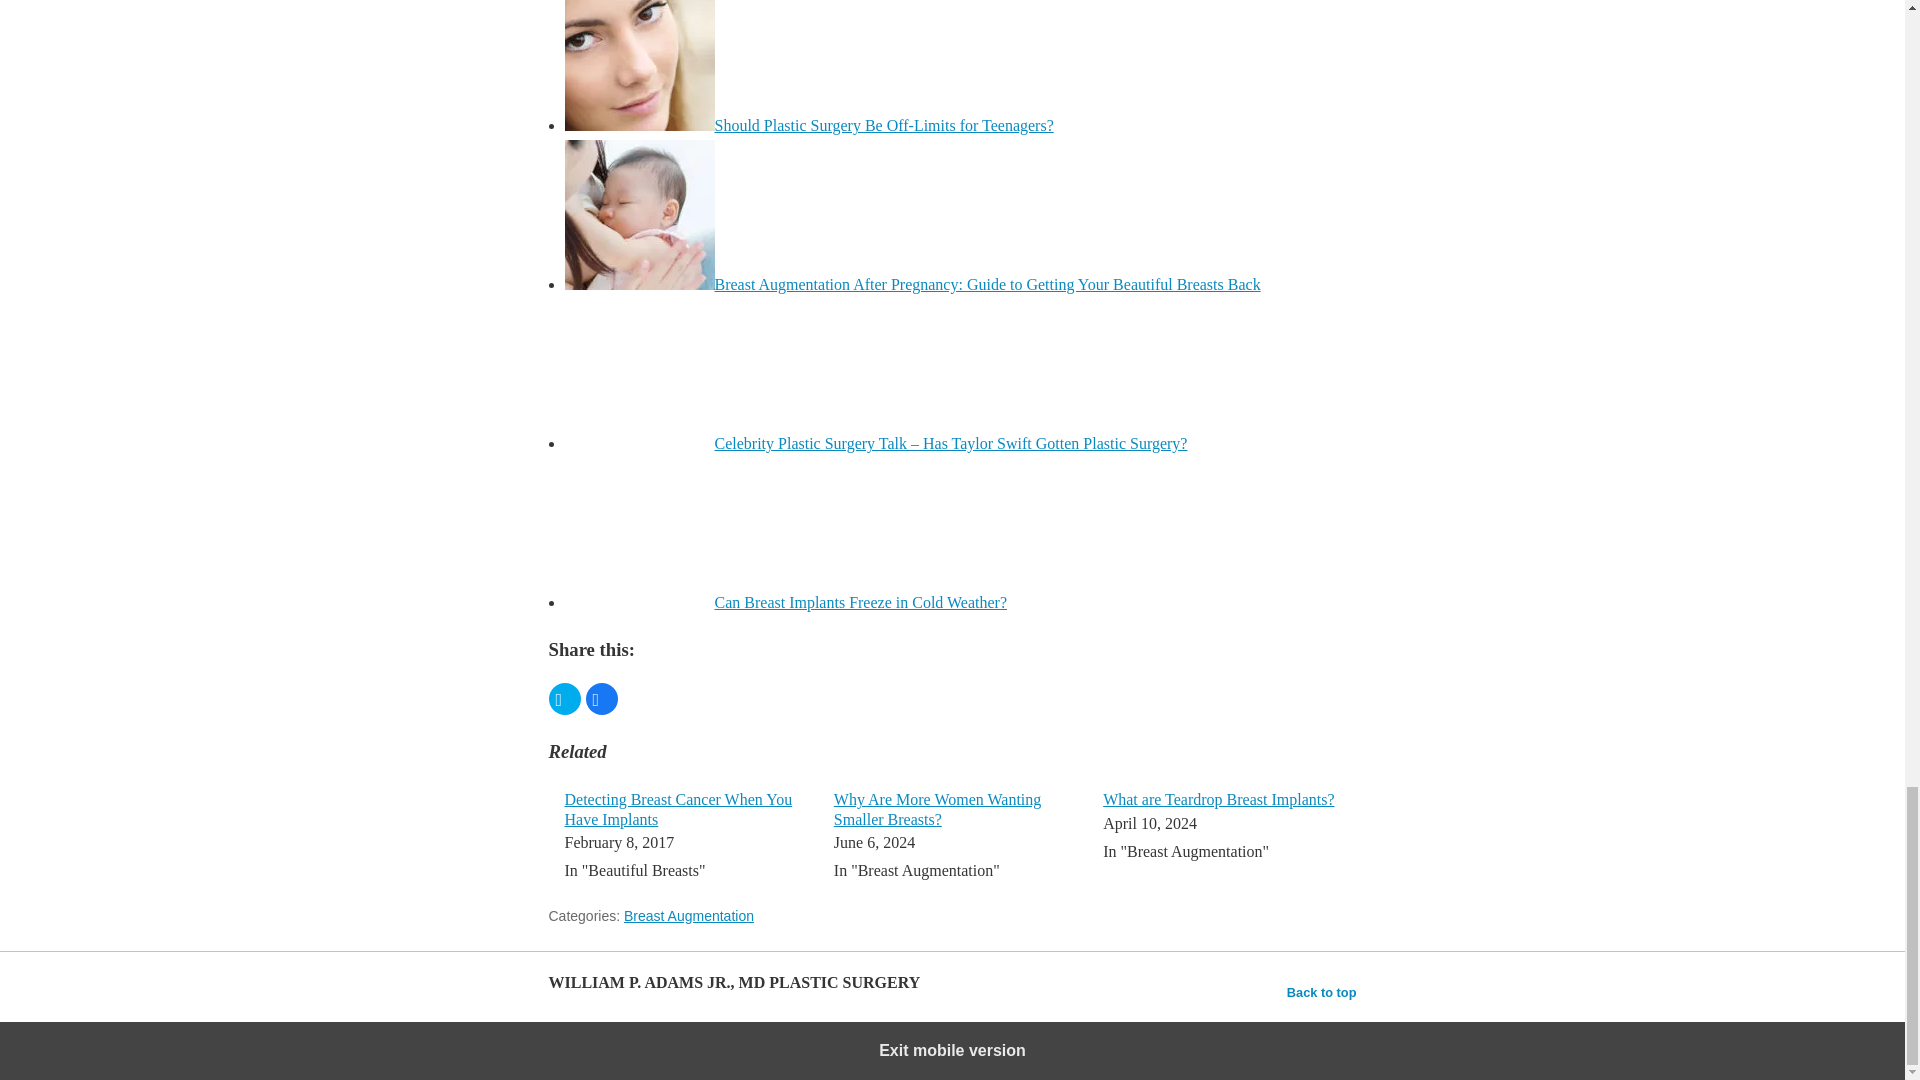 Image resolution: width=1920 pixels, height=1080 pixels. What do you see at coordinates (678, 808) in the screenshot?
I see `Detecting Breast Cancer When You Have Implants` at bounding box center [678, 808].